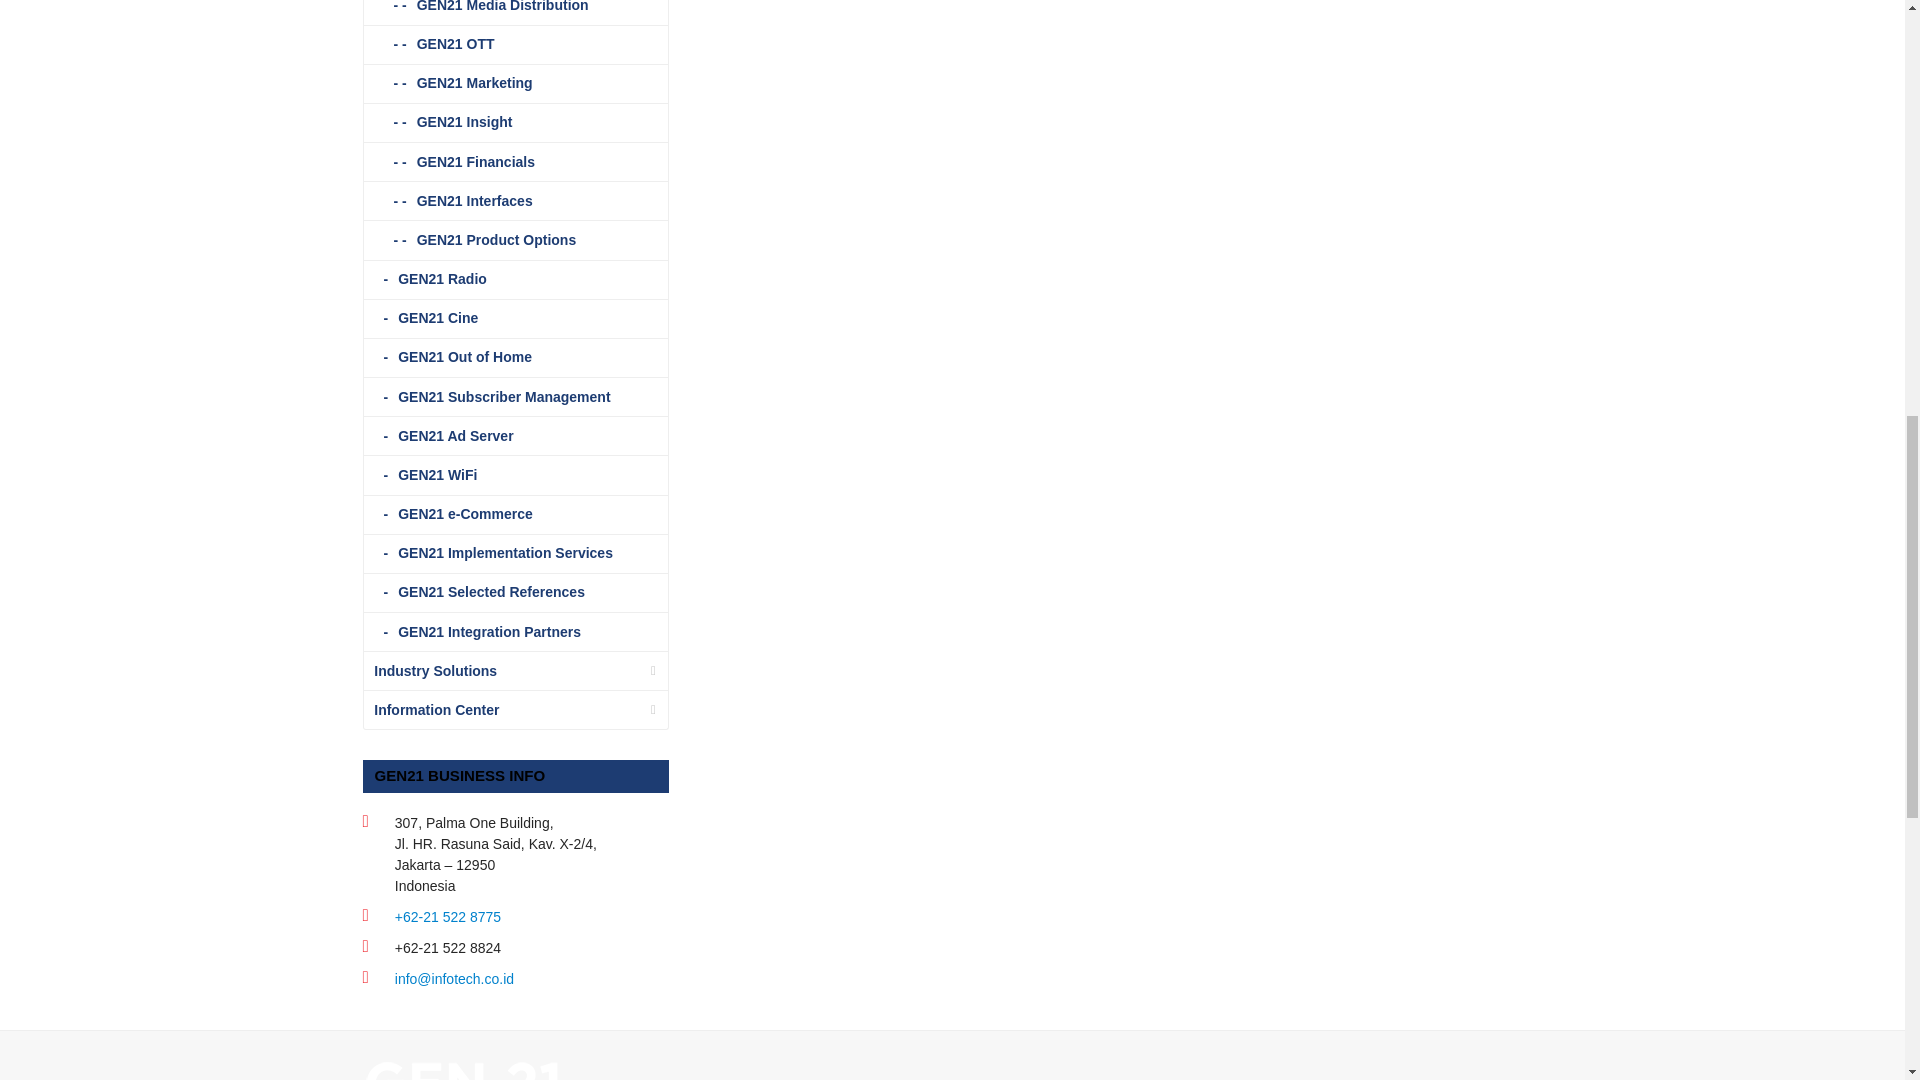 This screenshot has height=1080, width=1920. Describe the element at coordinates (515, 44) in the screenshot. I see `GEN21 OTT` at that location.